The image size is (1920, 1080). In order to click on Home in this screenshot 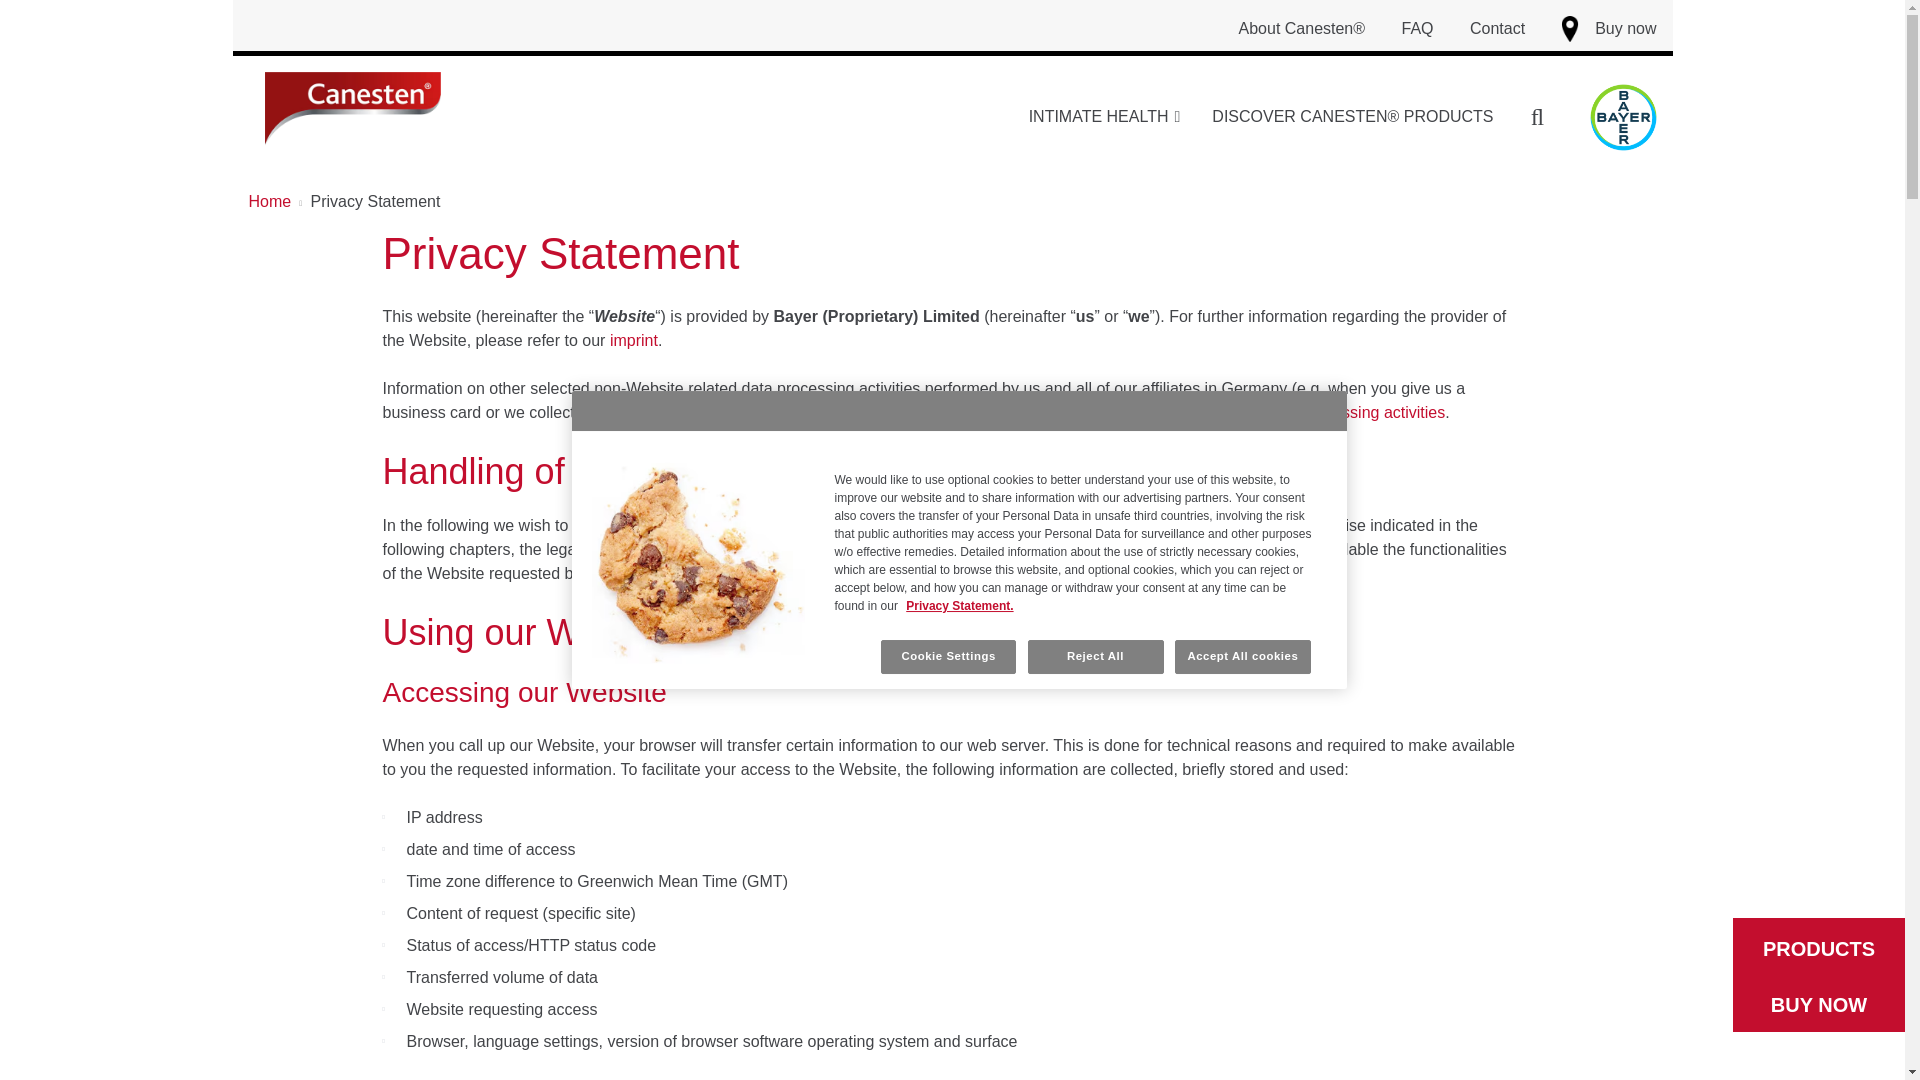, I will do `click(276, 201)`.